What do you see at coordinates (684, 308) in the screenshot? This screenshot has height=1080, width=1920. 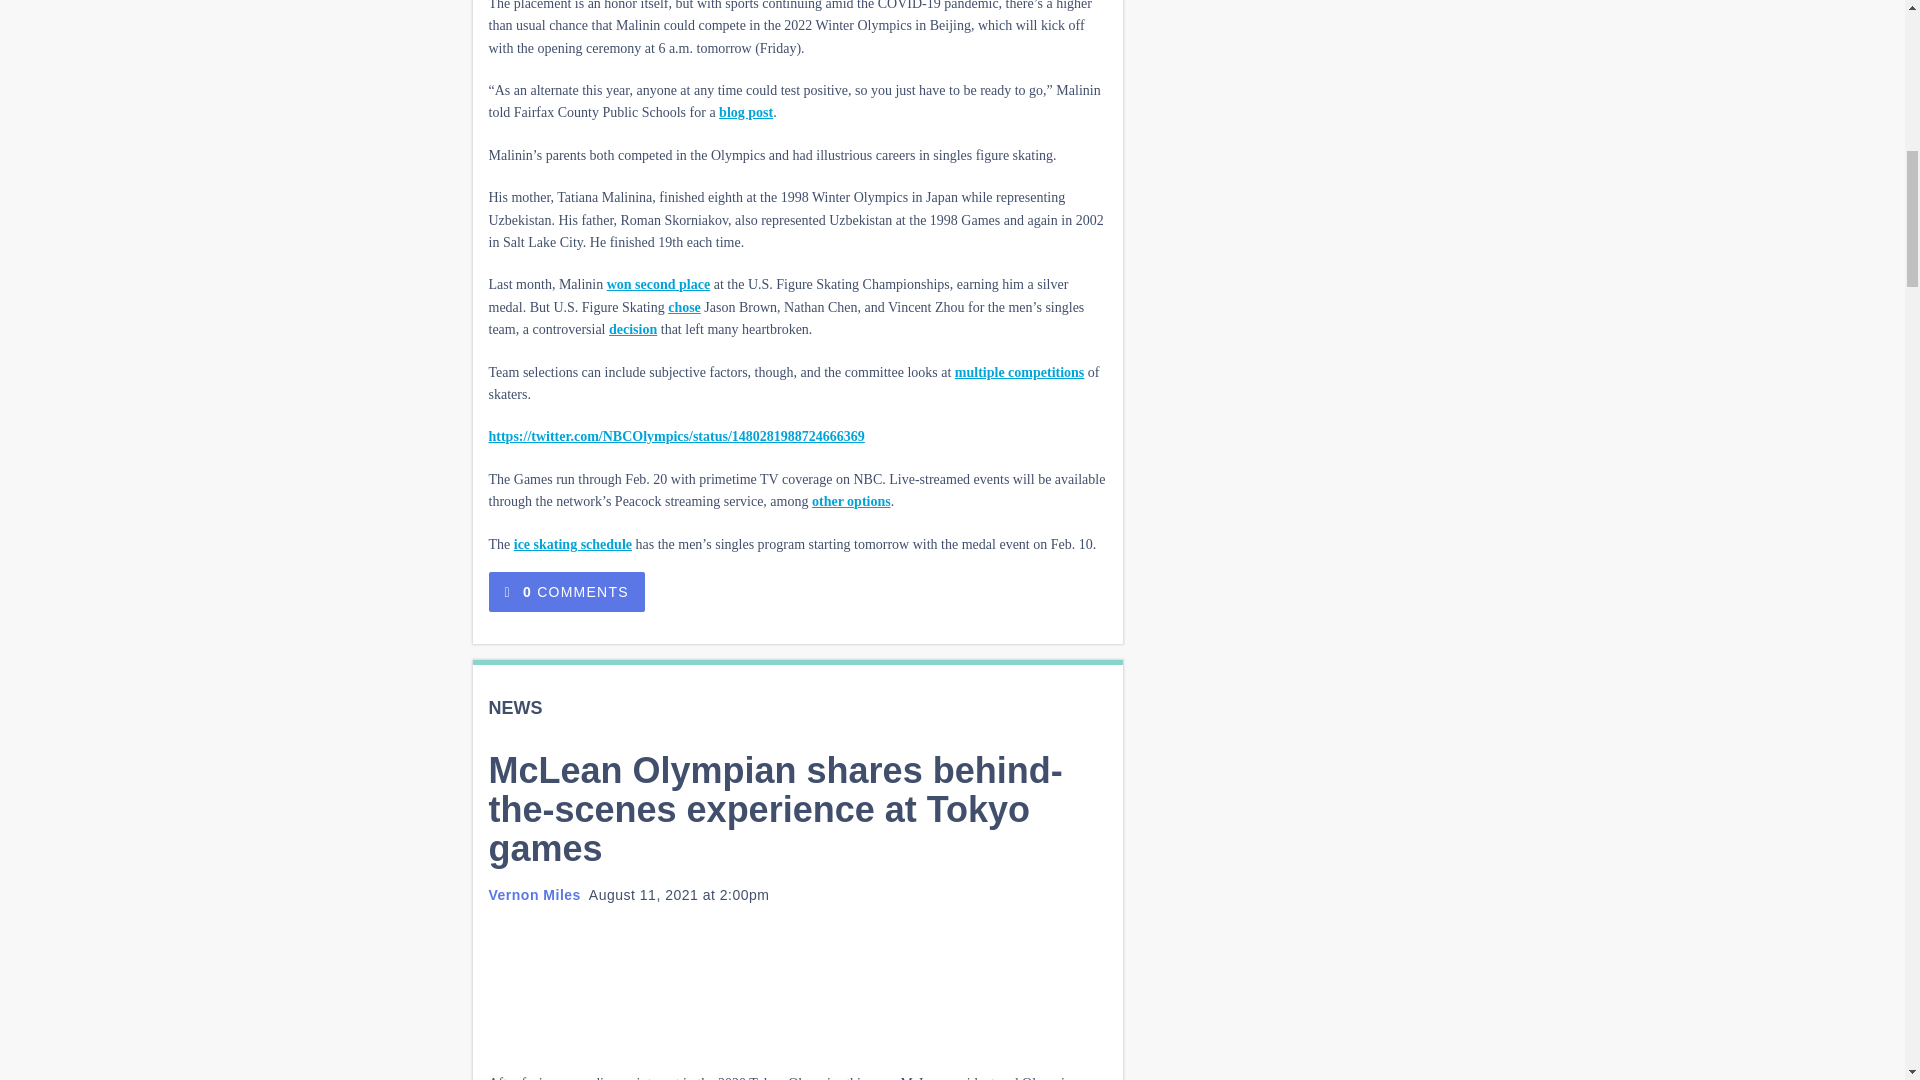 I see `chose` at bounding box center [684, 308].